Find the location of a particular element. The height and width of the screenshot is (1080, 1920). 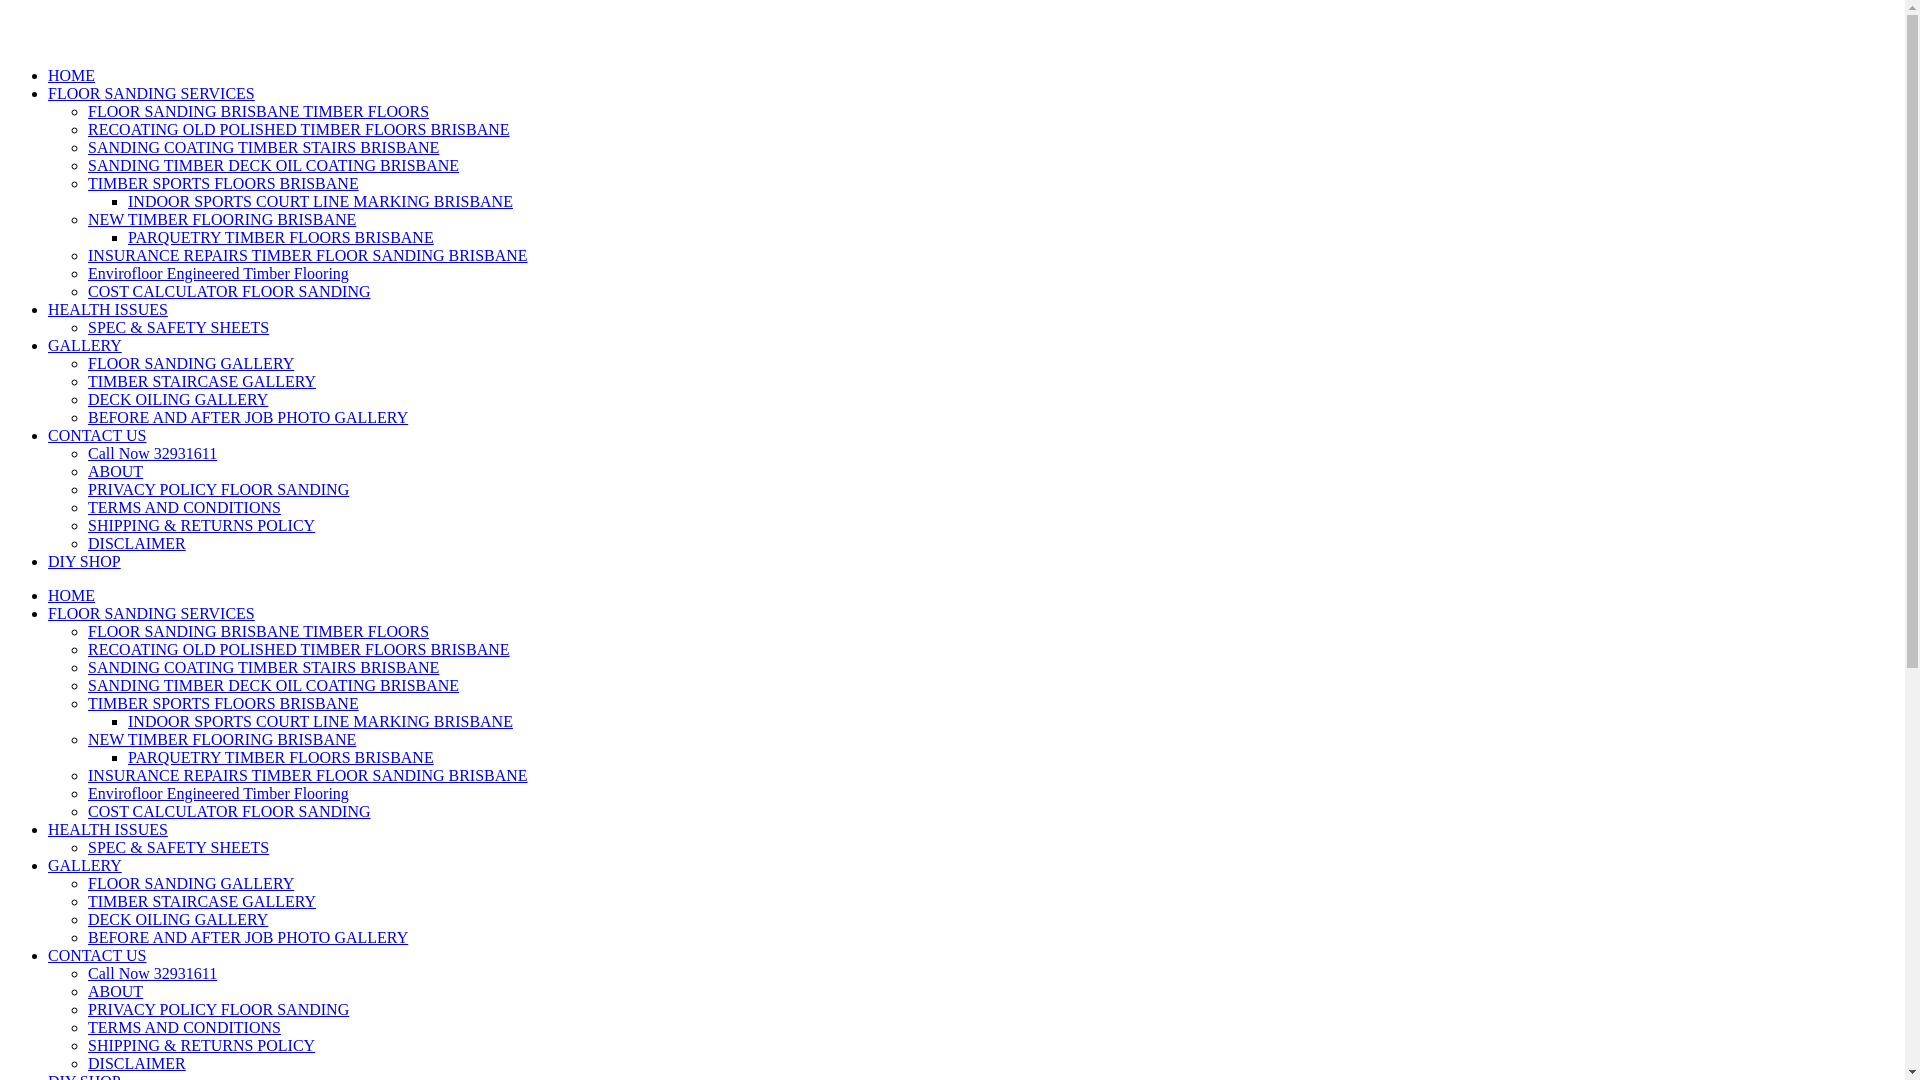

PRIVACY POLICY FLOOR SANDING is located at coordinates (218, 1009).